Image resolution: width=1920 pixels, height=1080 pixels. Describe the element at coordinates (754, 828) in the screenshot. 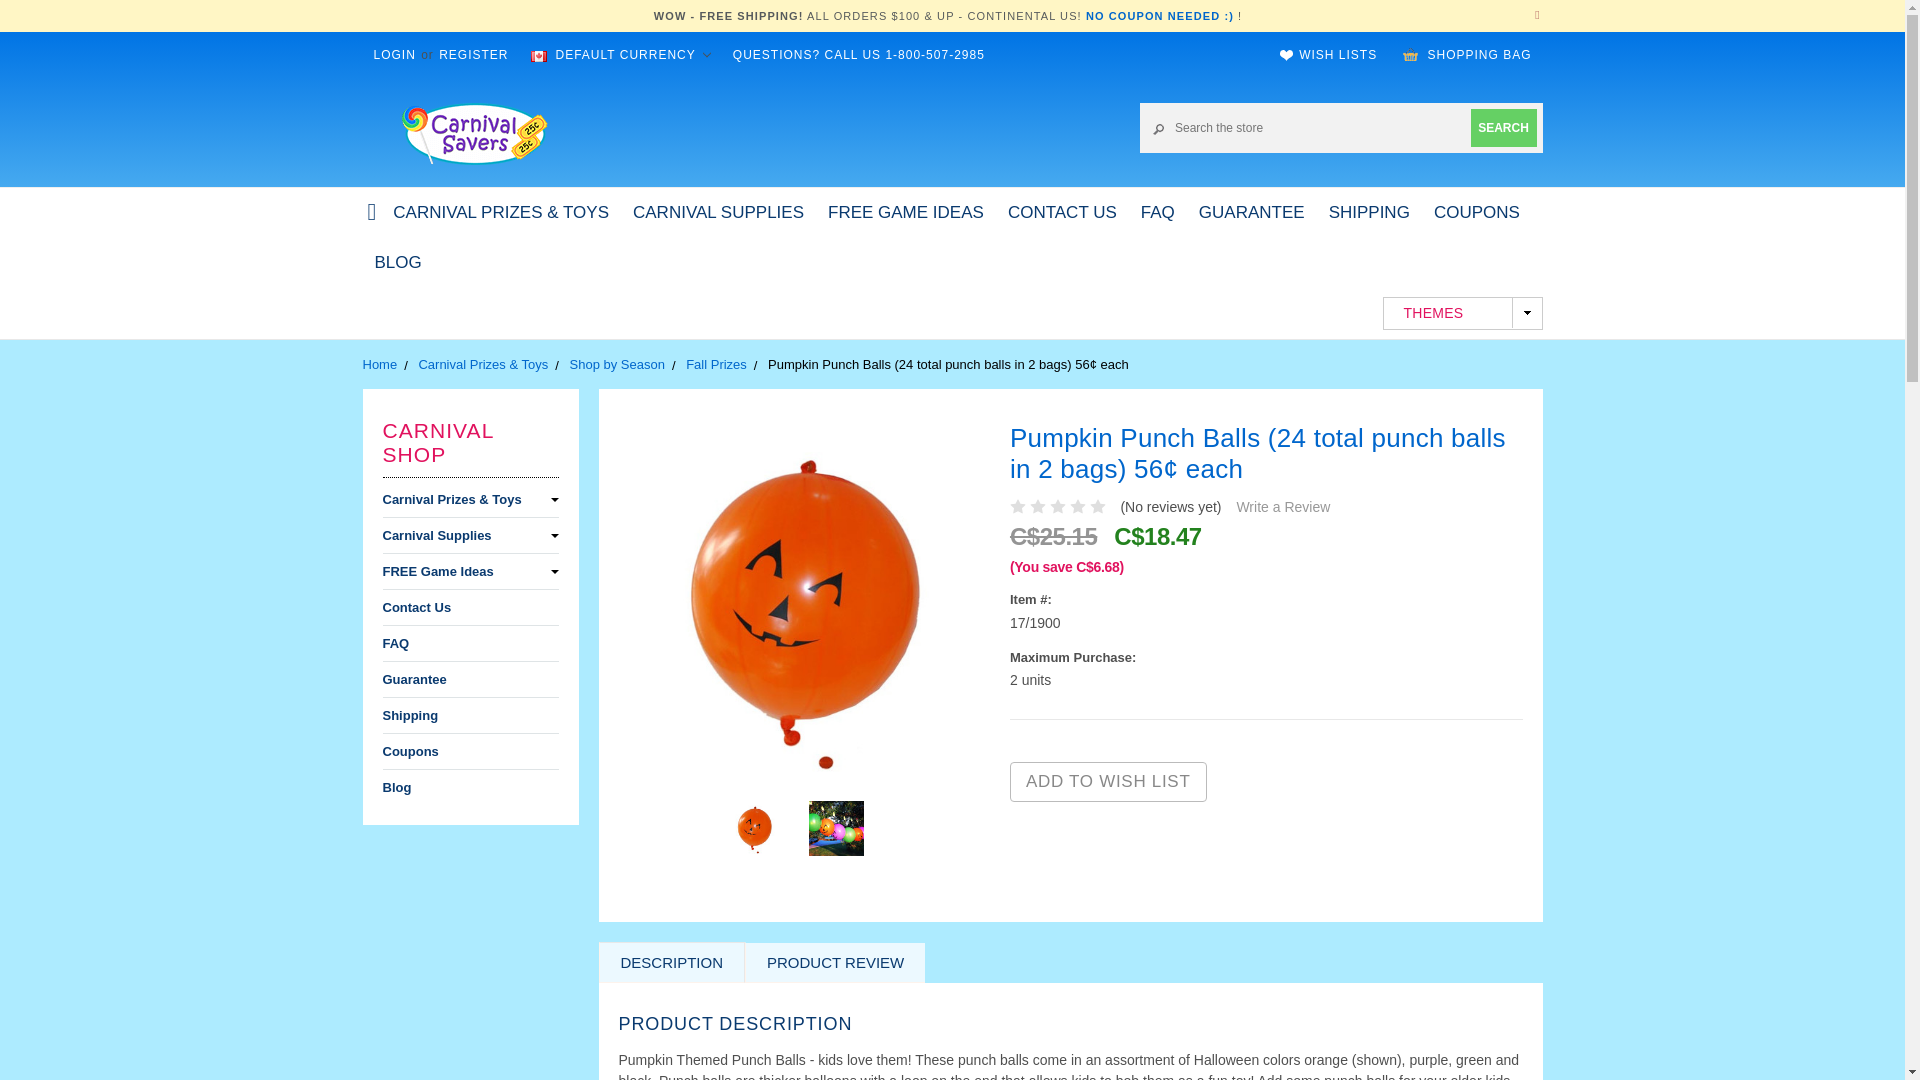

I see `Pumpkin Punch Ball Toys` at that location.